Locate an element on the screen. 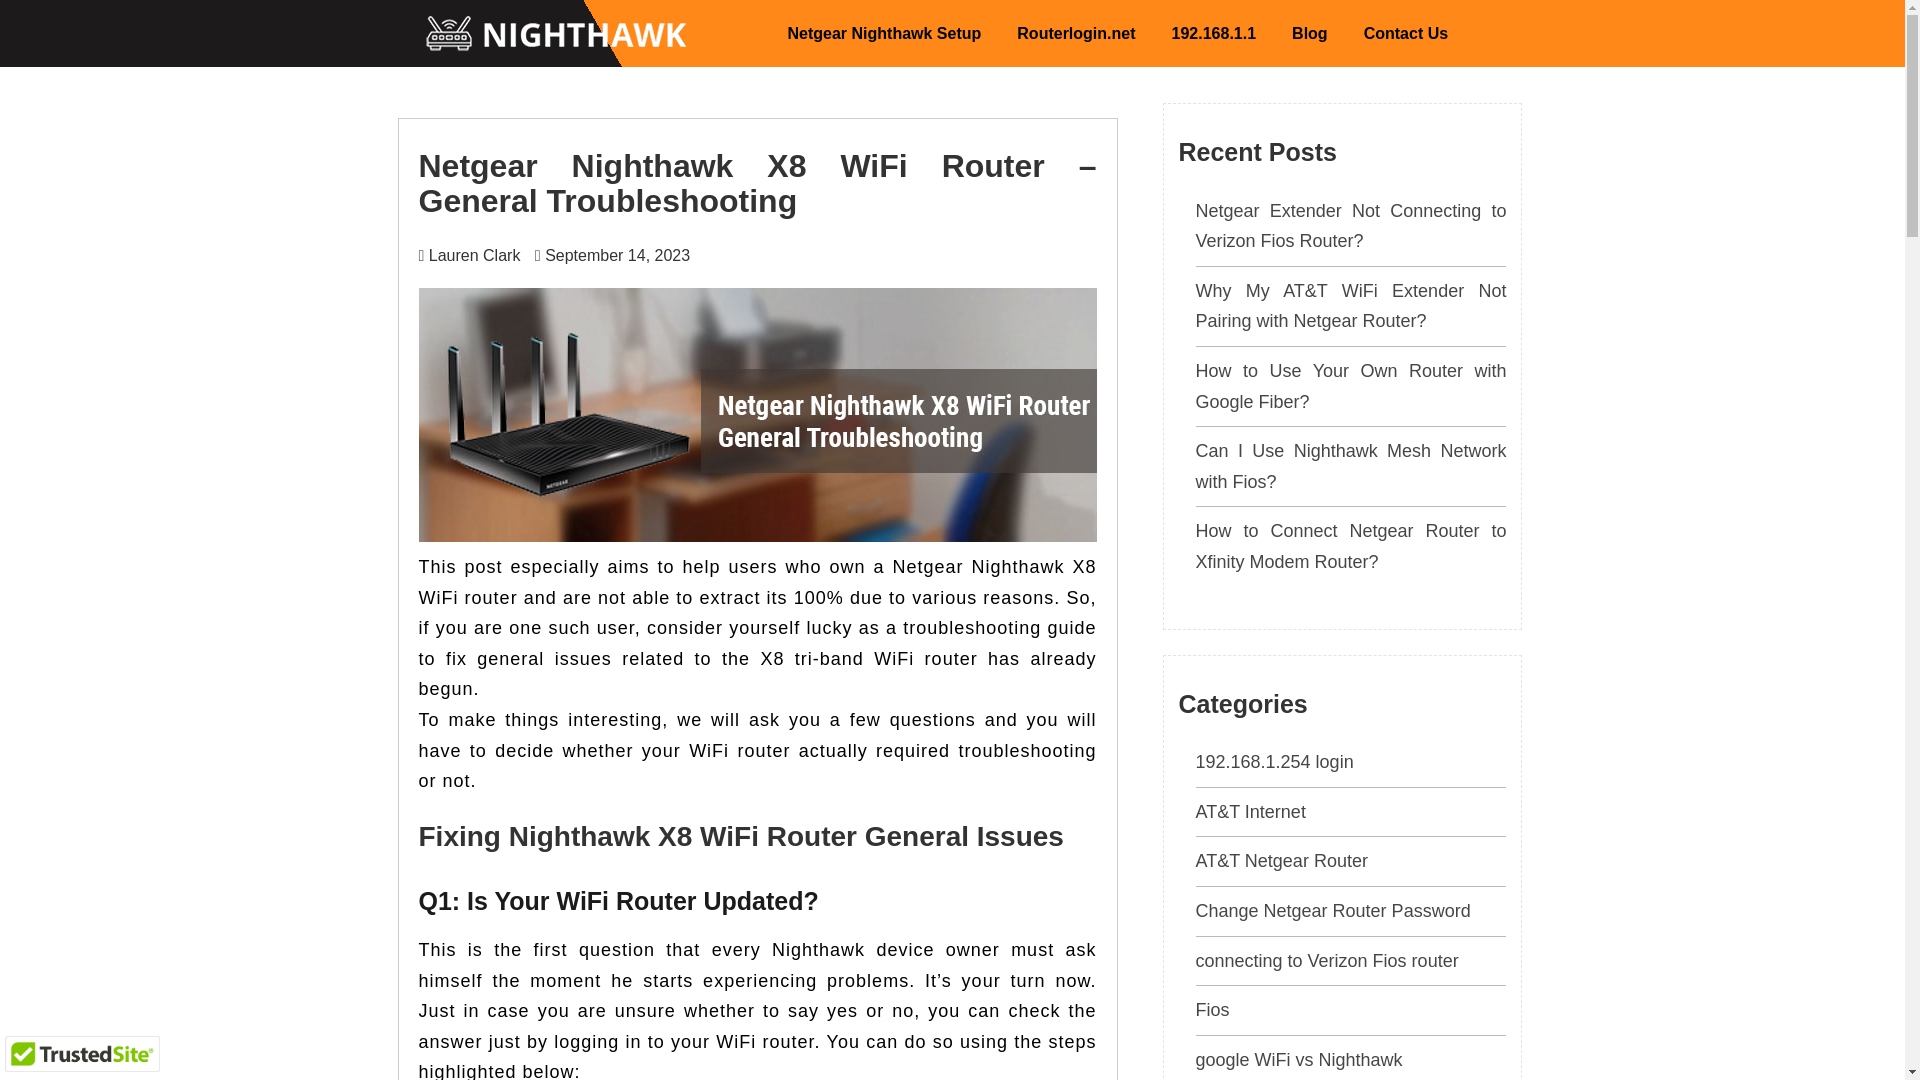  How to Use Your Own Router with Google Fiber? is located at coordinates (1352, 386).